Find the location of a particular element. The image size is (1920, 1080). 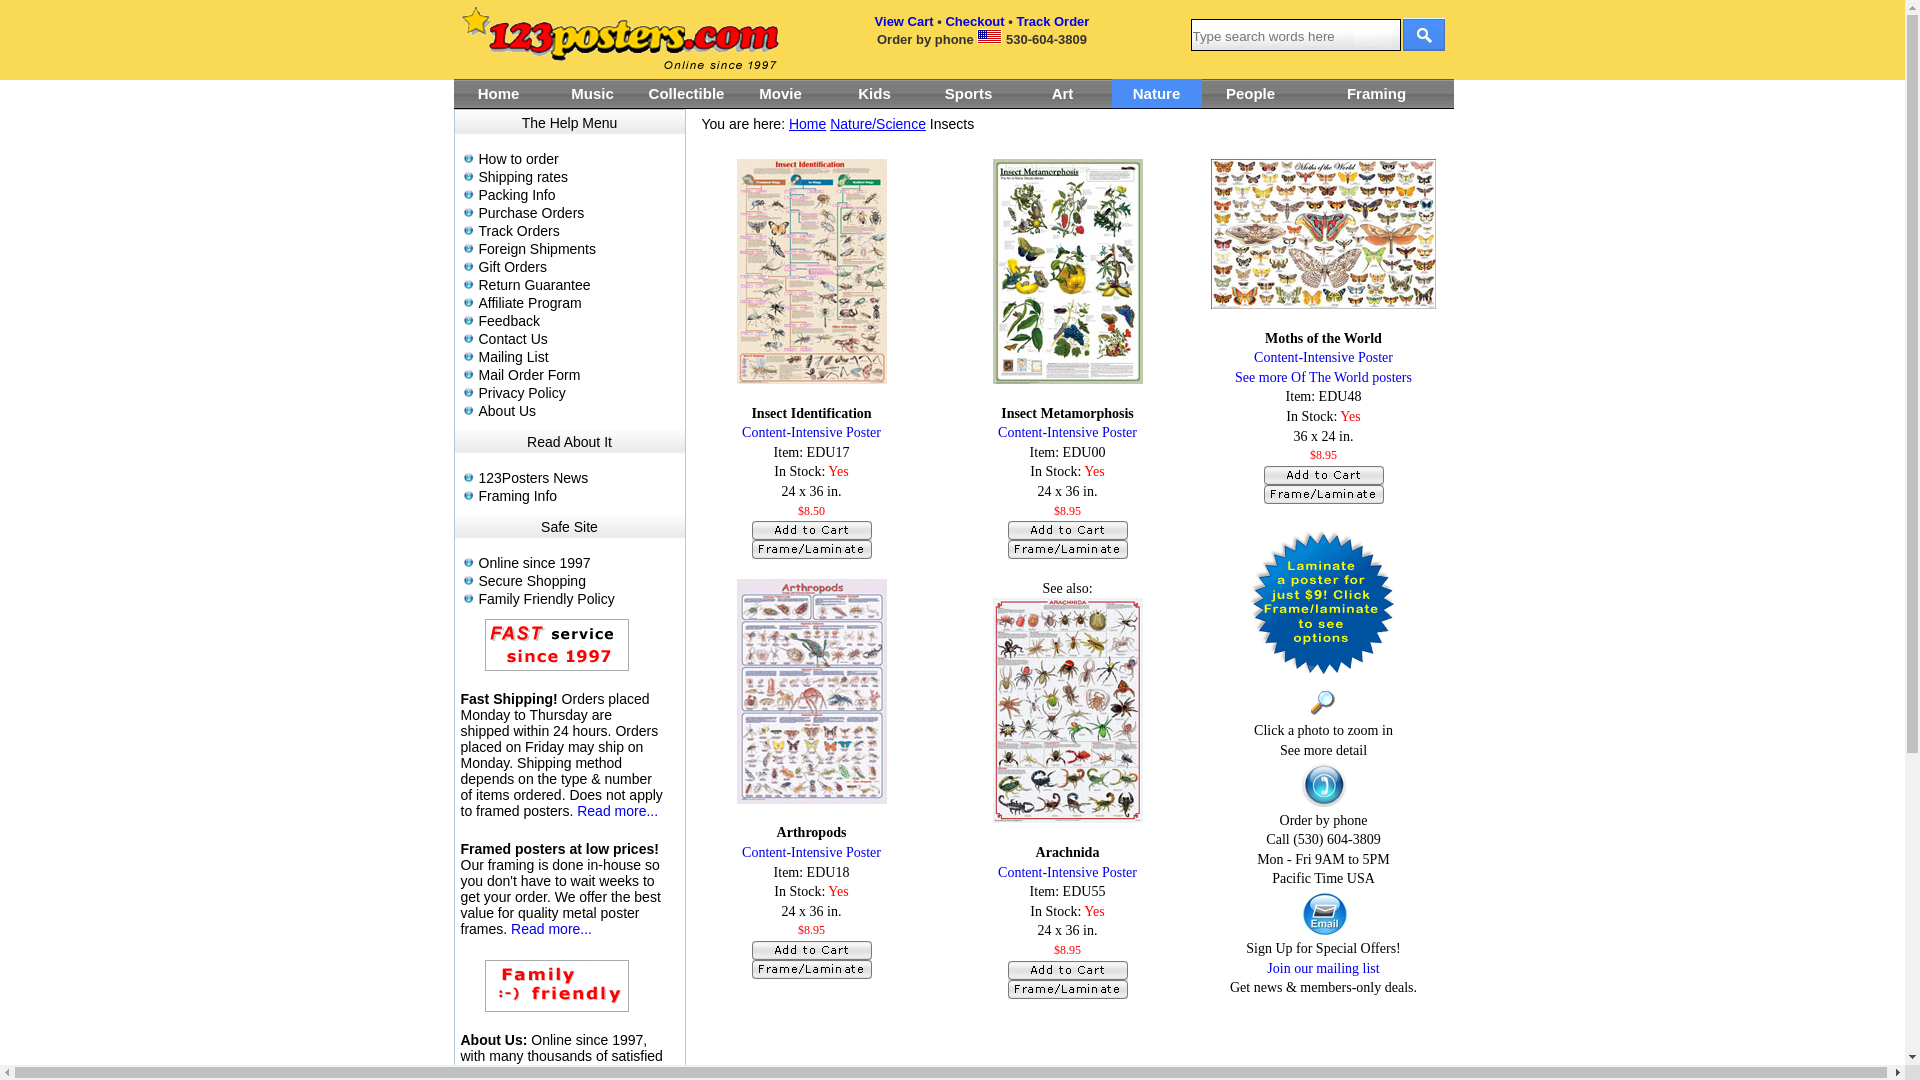

Sports is located at coordinates (968, 94).